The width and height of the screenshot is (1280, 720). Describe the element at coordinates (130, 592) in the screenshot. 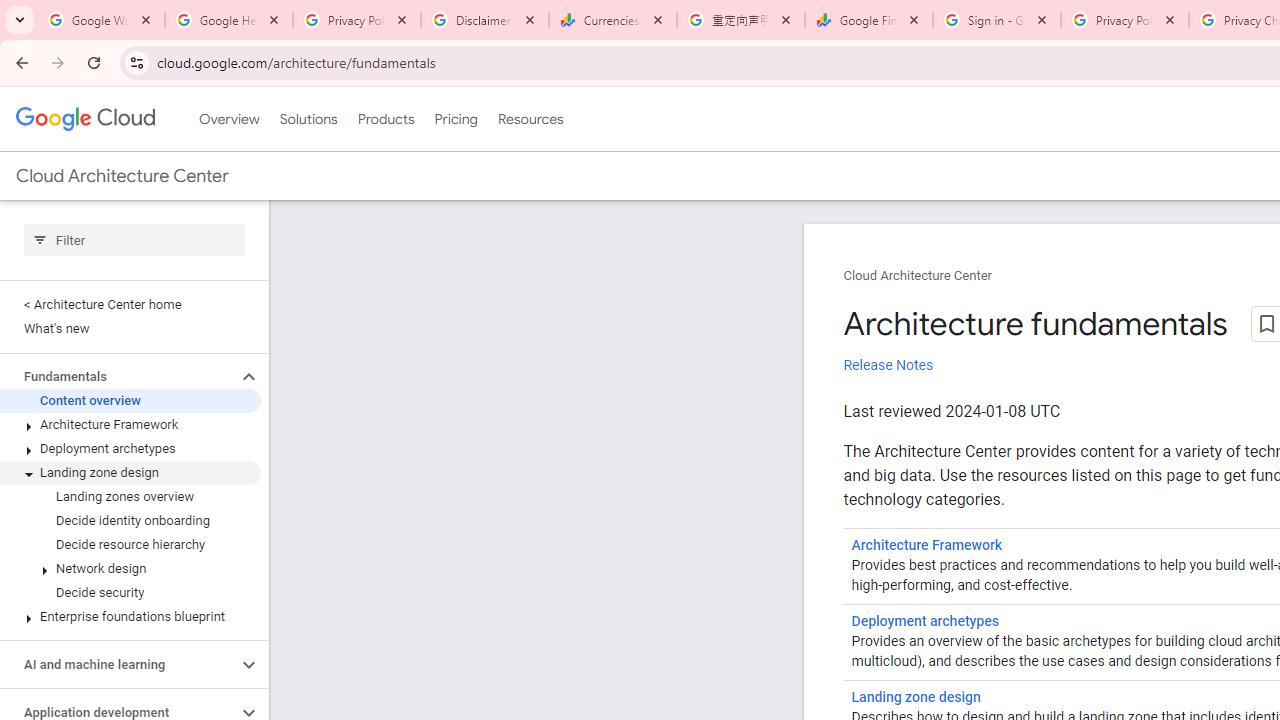

I see `Decide security` at that location.